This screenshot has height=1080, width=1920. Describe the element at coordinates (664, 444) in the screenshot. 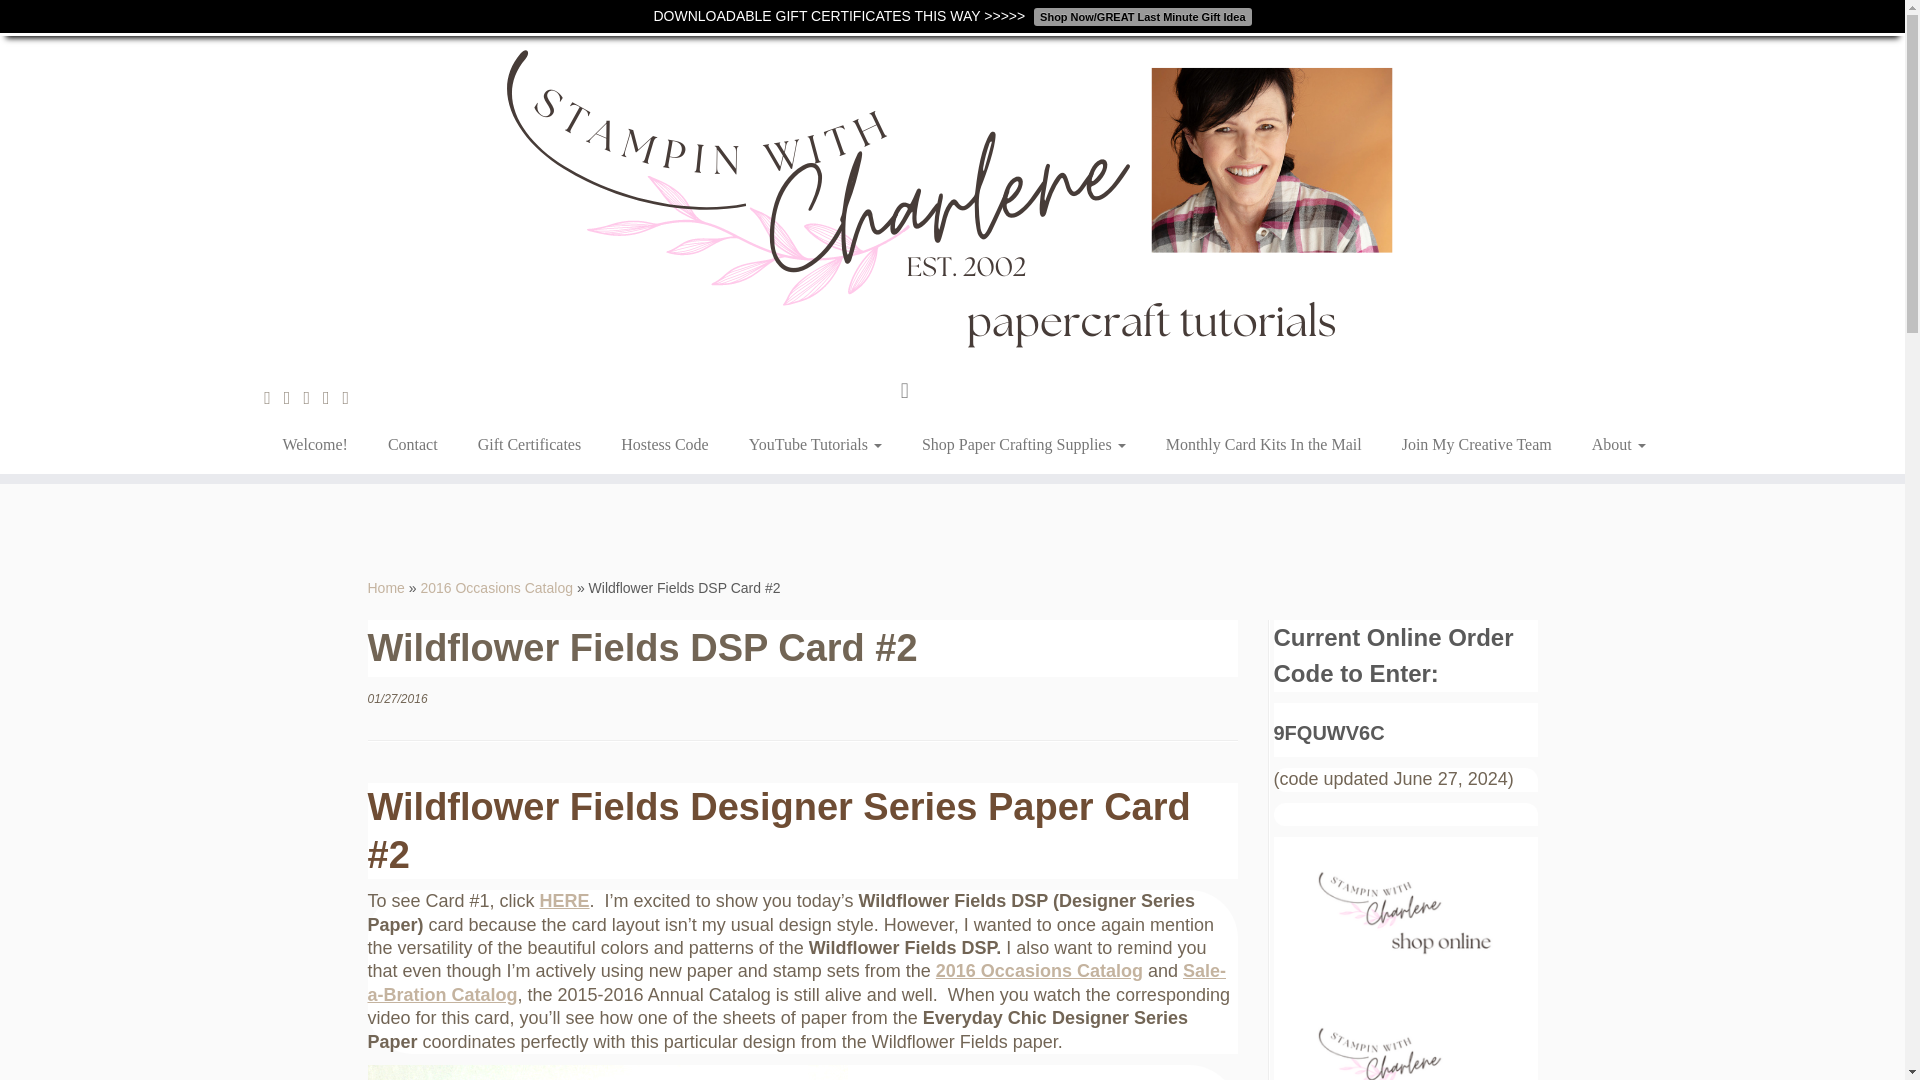

I see `Hostess Code` at that location.